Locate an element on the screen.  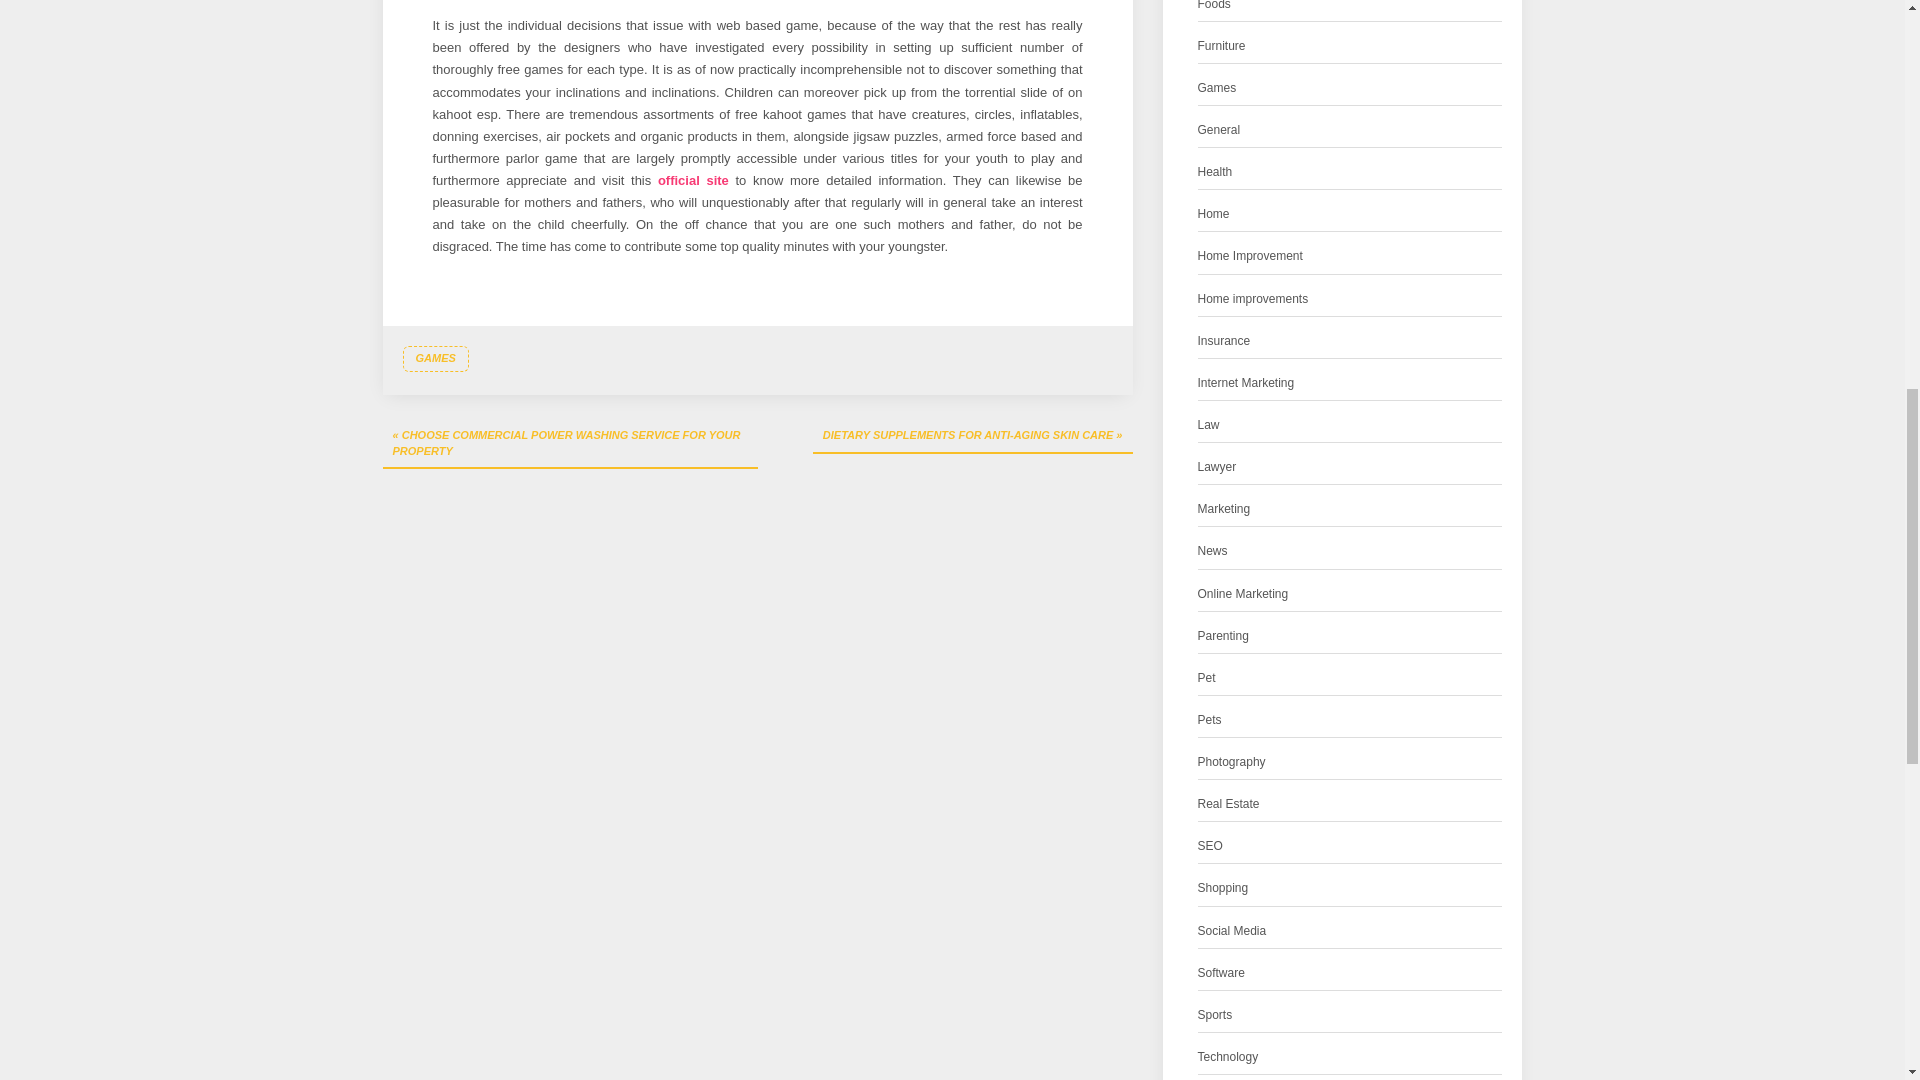
Furniture is located at coordinates (1222, 46).